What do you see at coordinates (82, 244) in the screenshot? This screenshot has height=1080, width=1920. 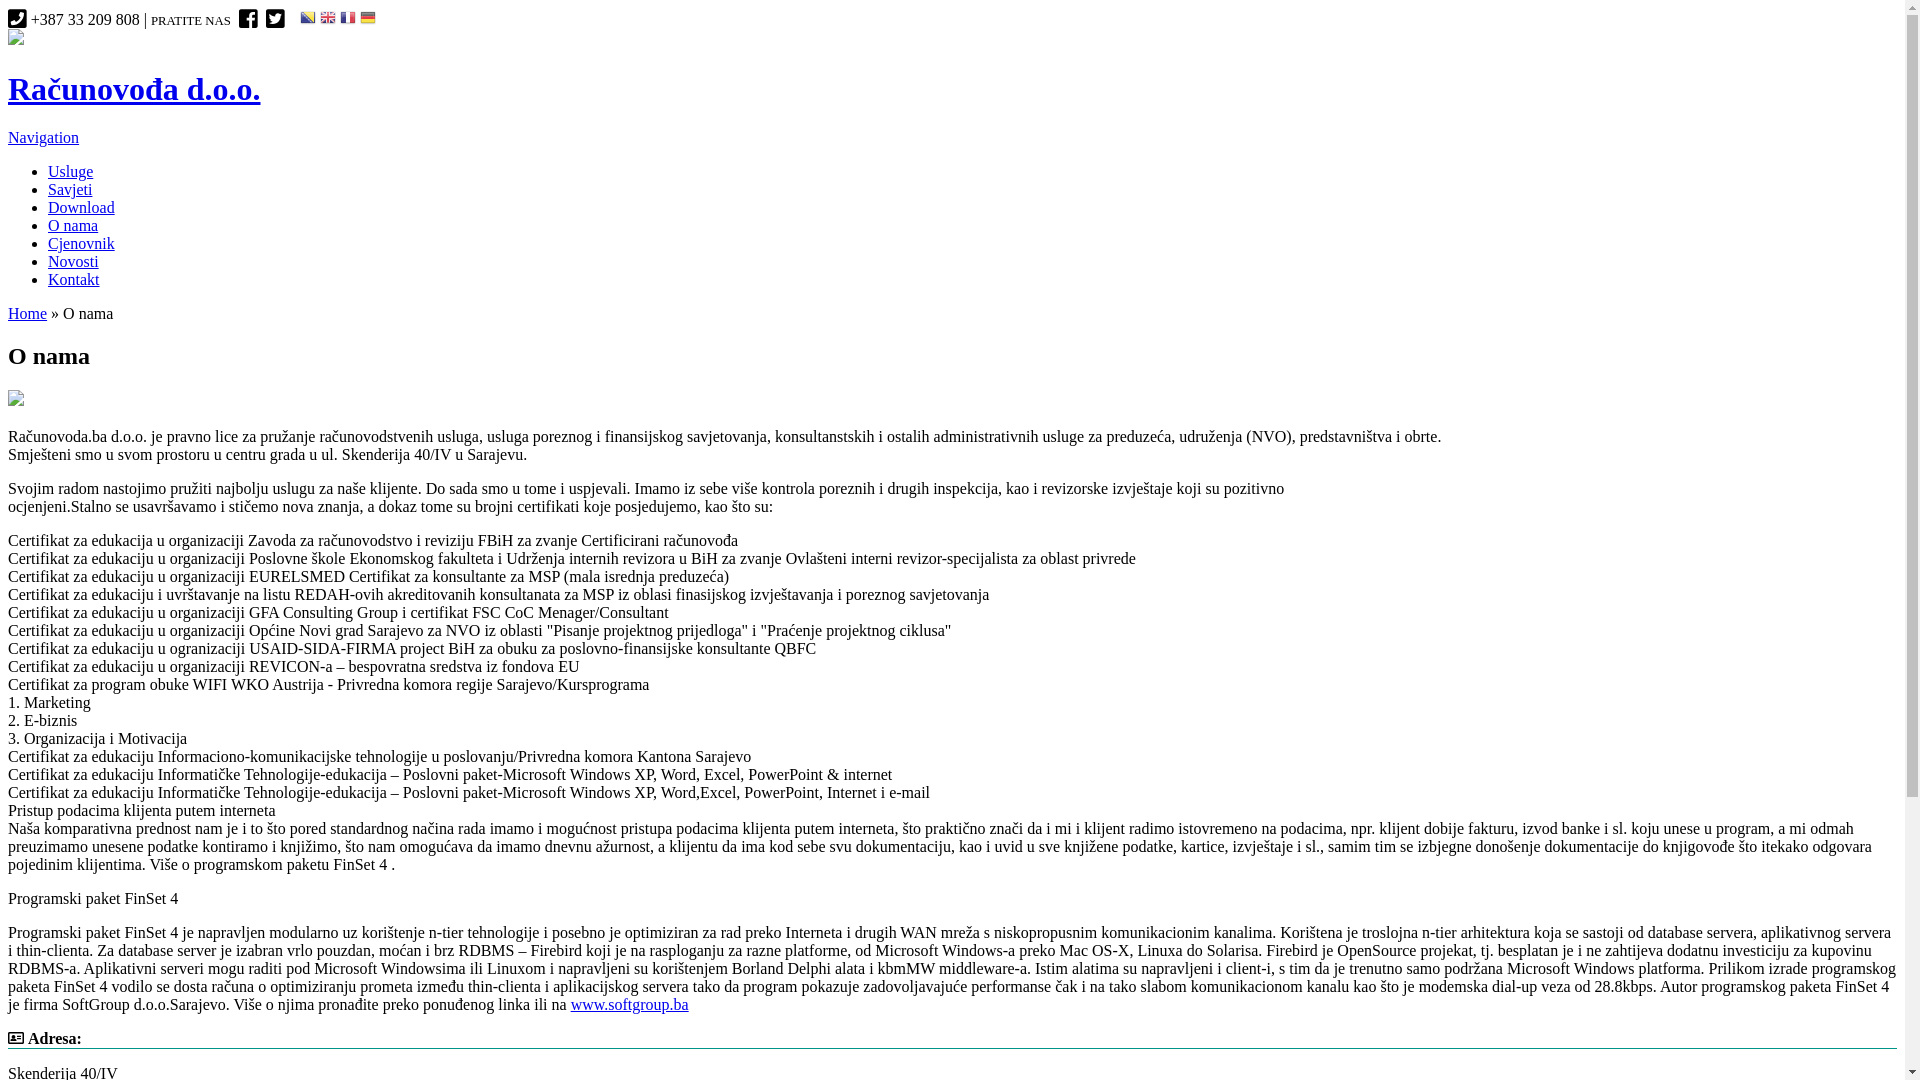 I see `Cjenovnik` at bounding box center [82, 244].